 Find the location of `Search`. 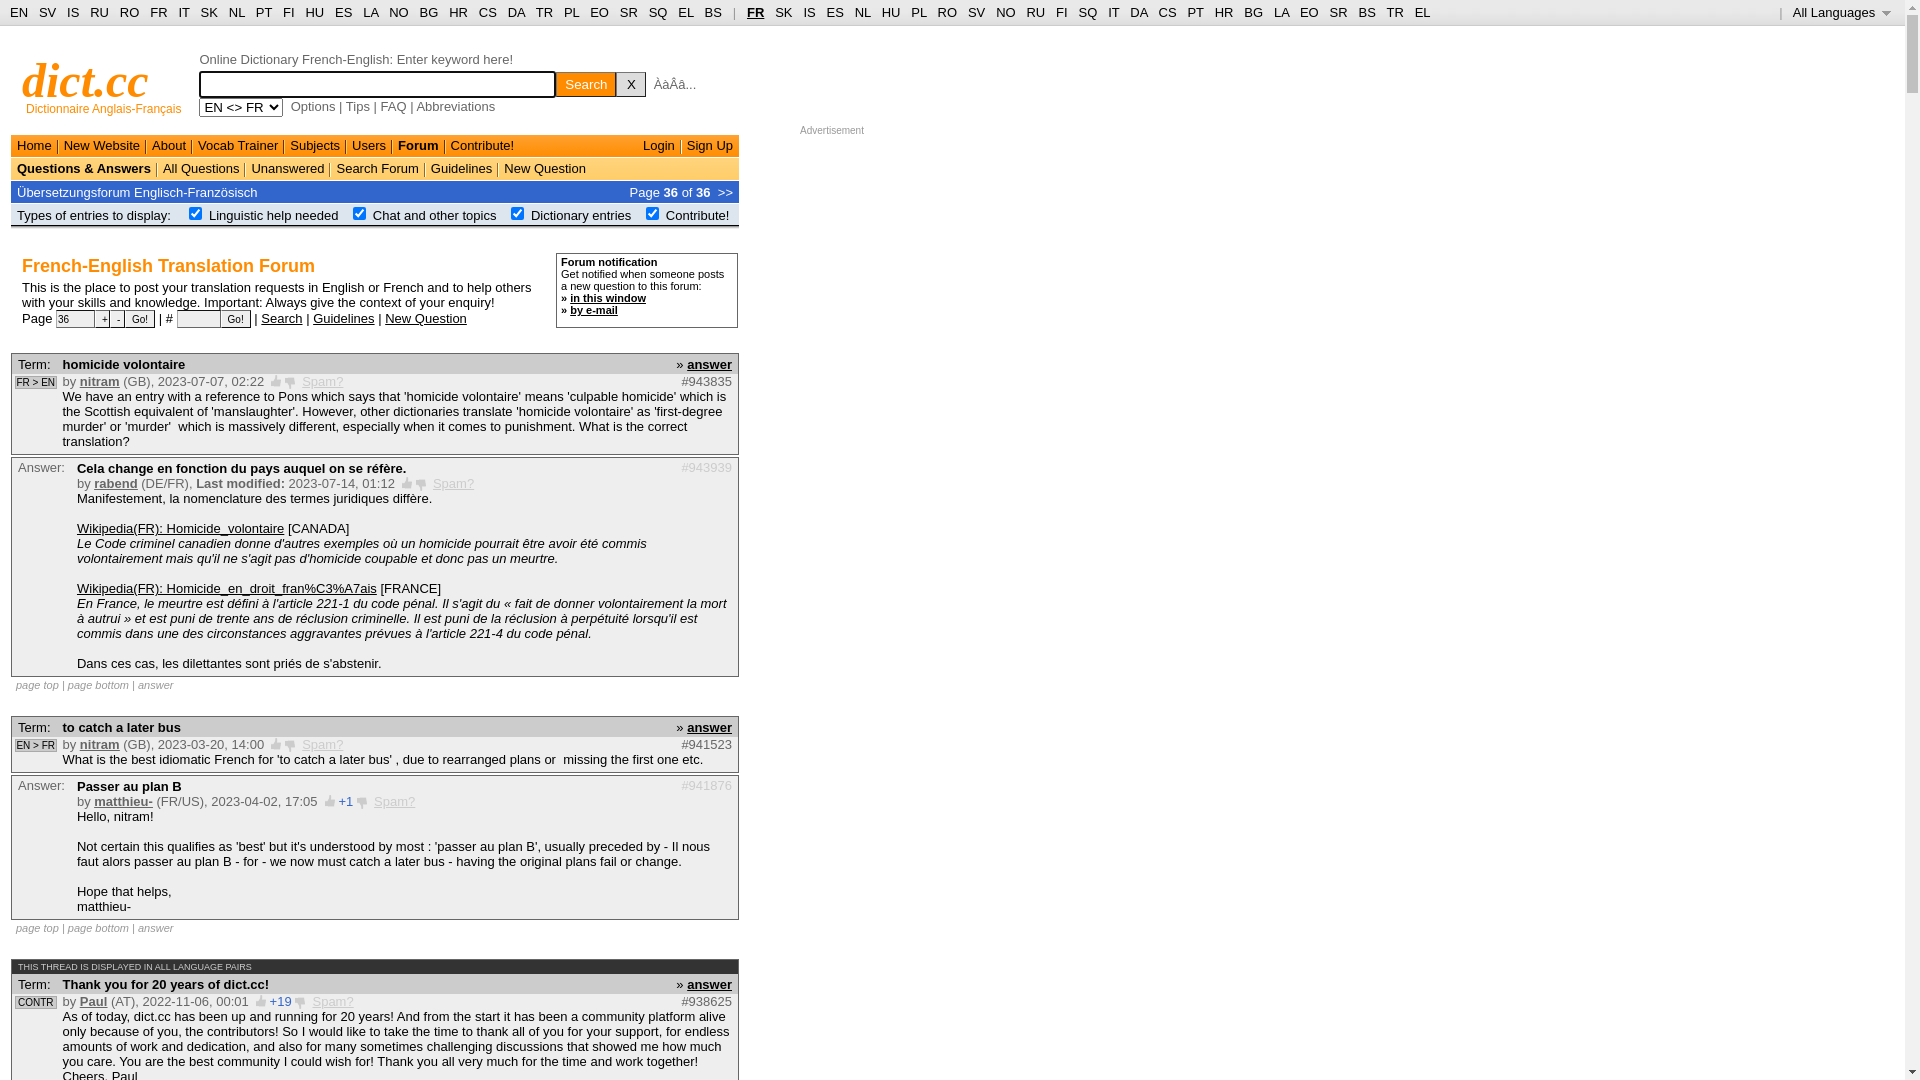

Search is located at coordinates (282, 318).